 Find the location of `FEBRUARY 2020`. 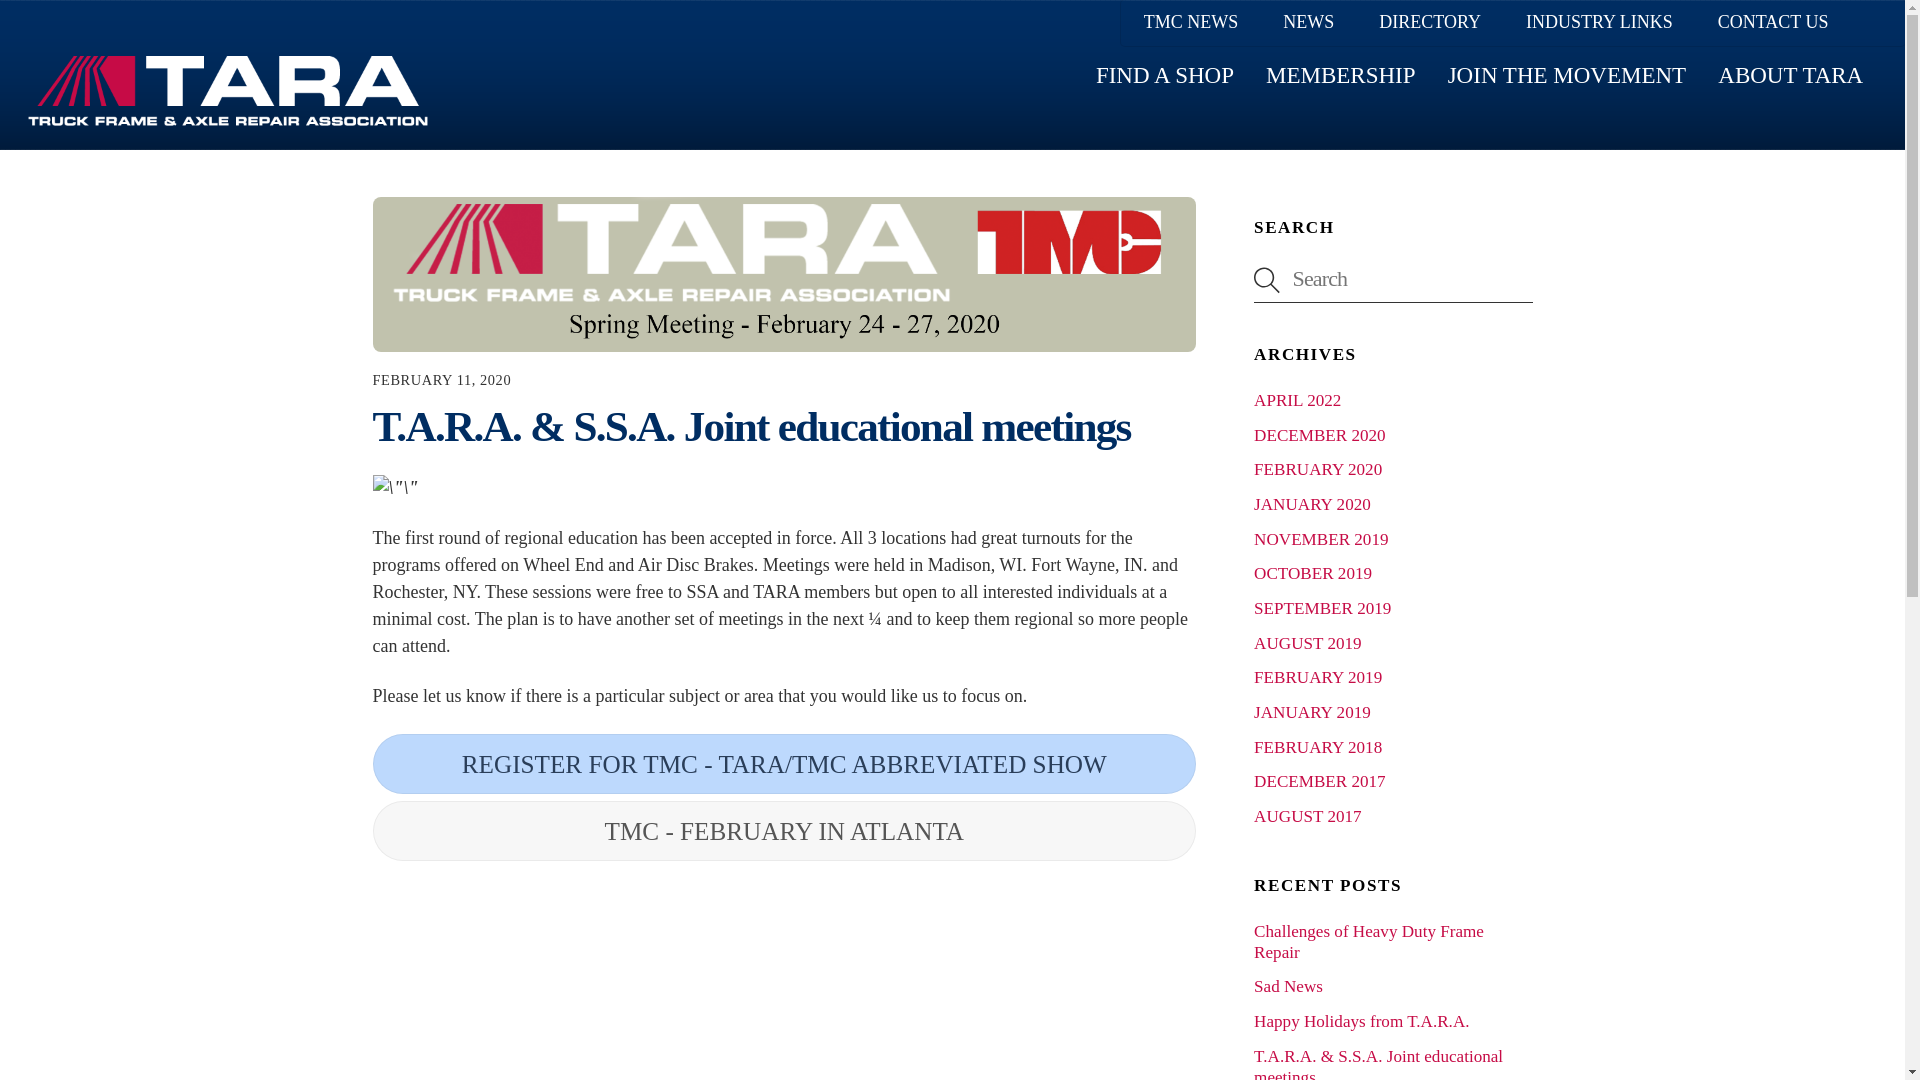

FEBRUARY 2020 is located at coordinates (1392, 278).